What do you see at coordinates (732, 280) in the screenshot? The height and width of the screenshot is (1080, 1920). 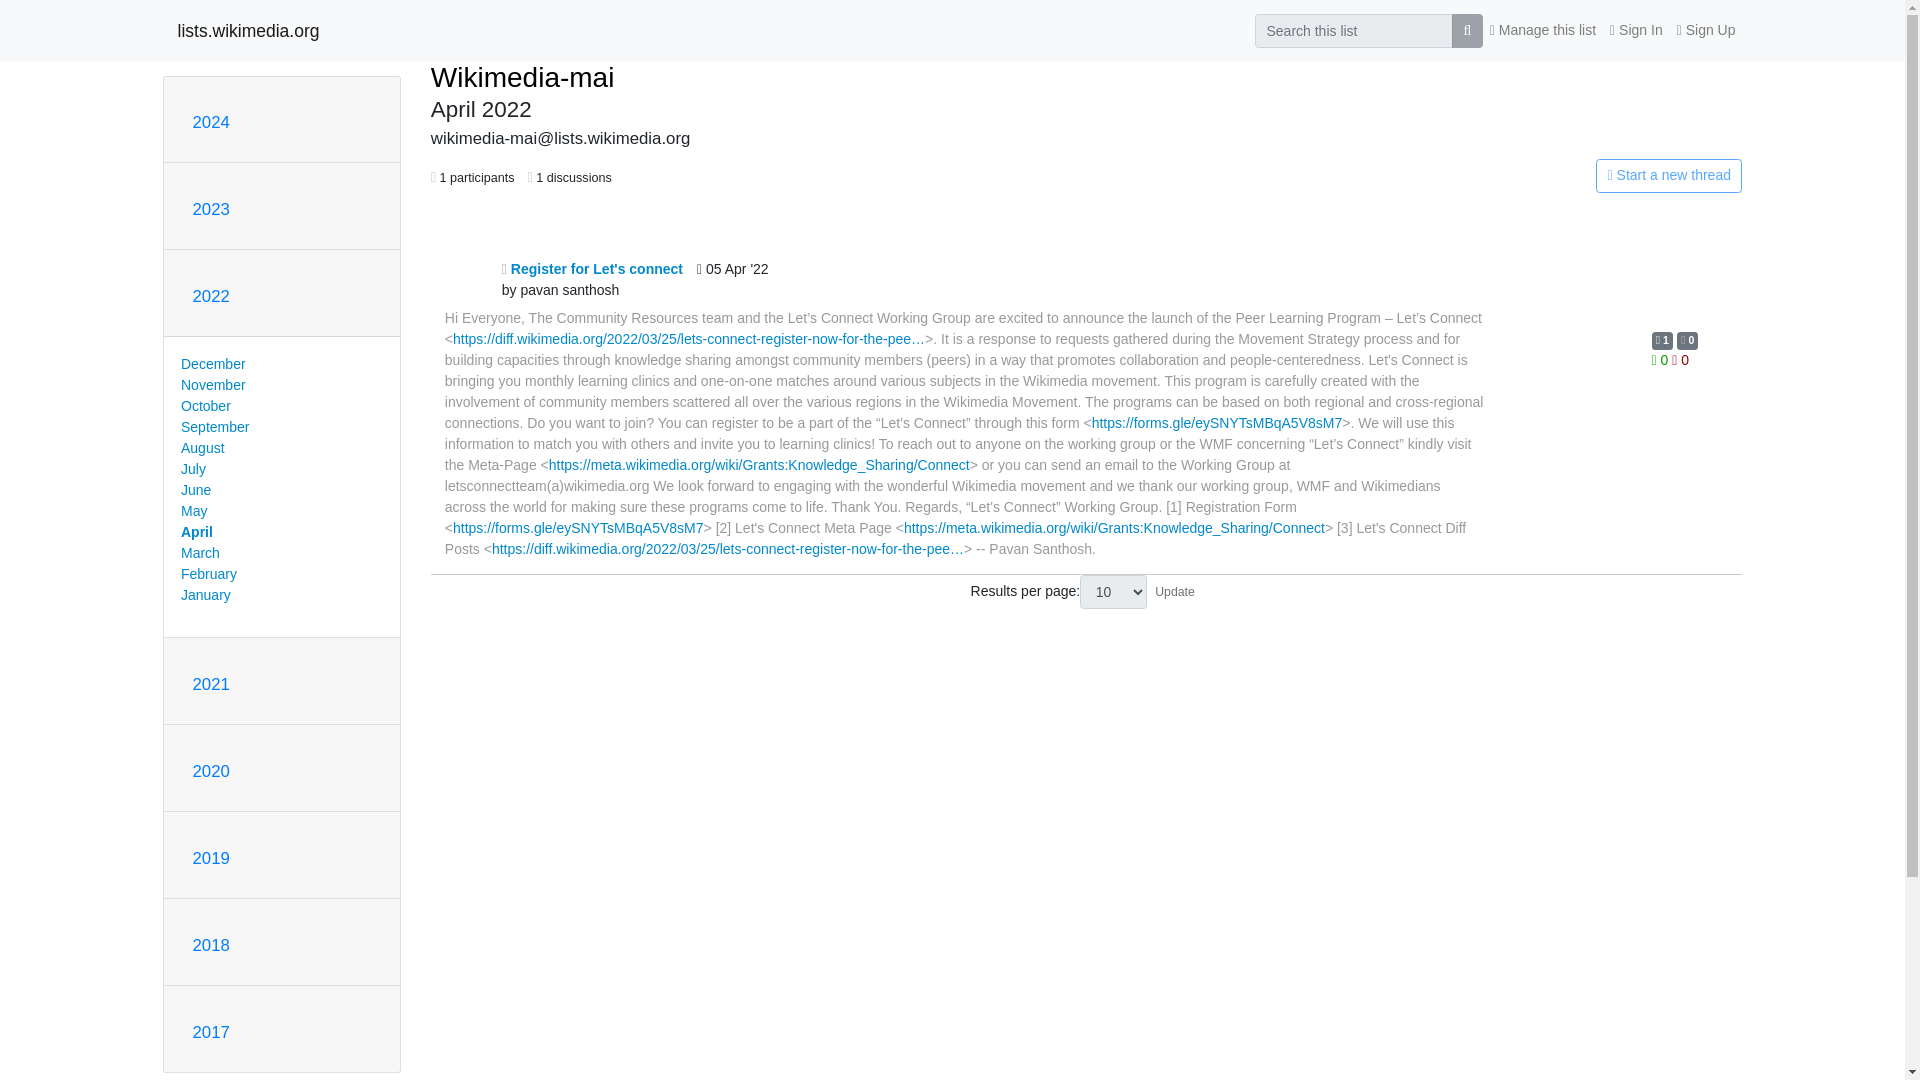 I see `Tuesday, 5 April 2022 07:04:42` at bounding box center [732, 280].